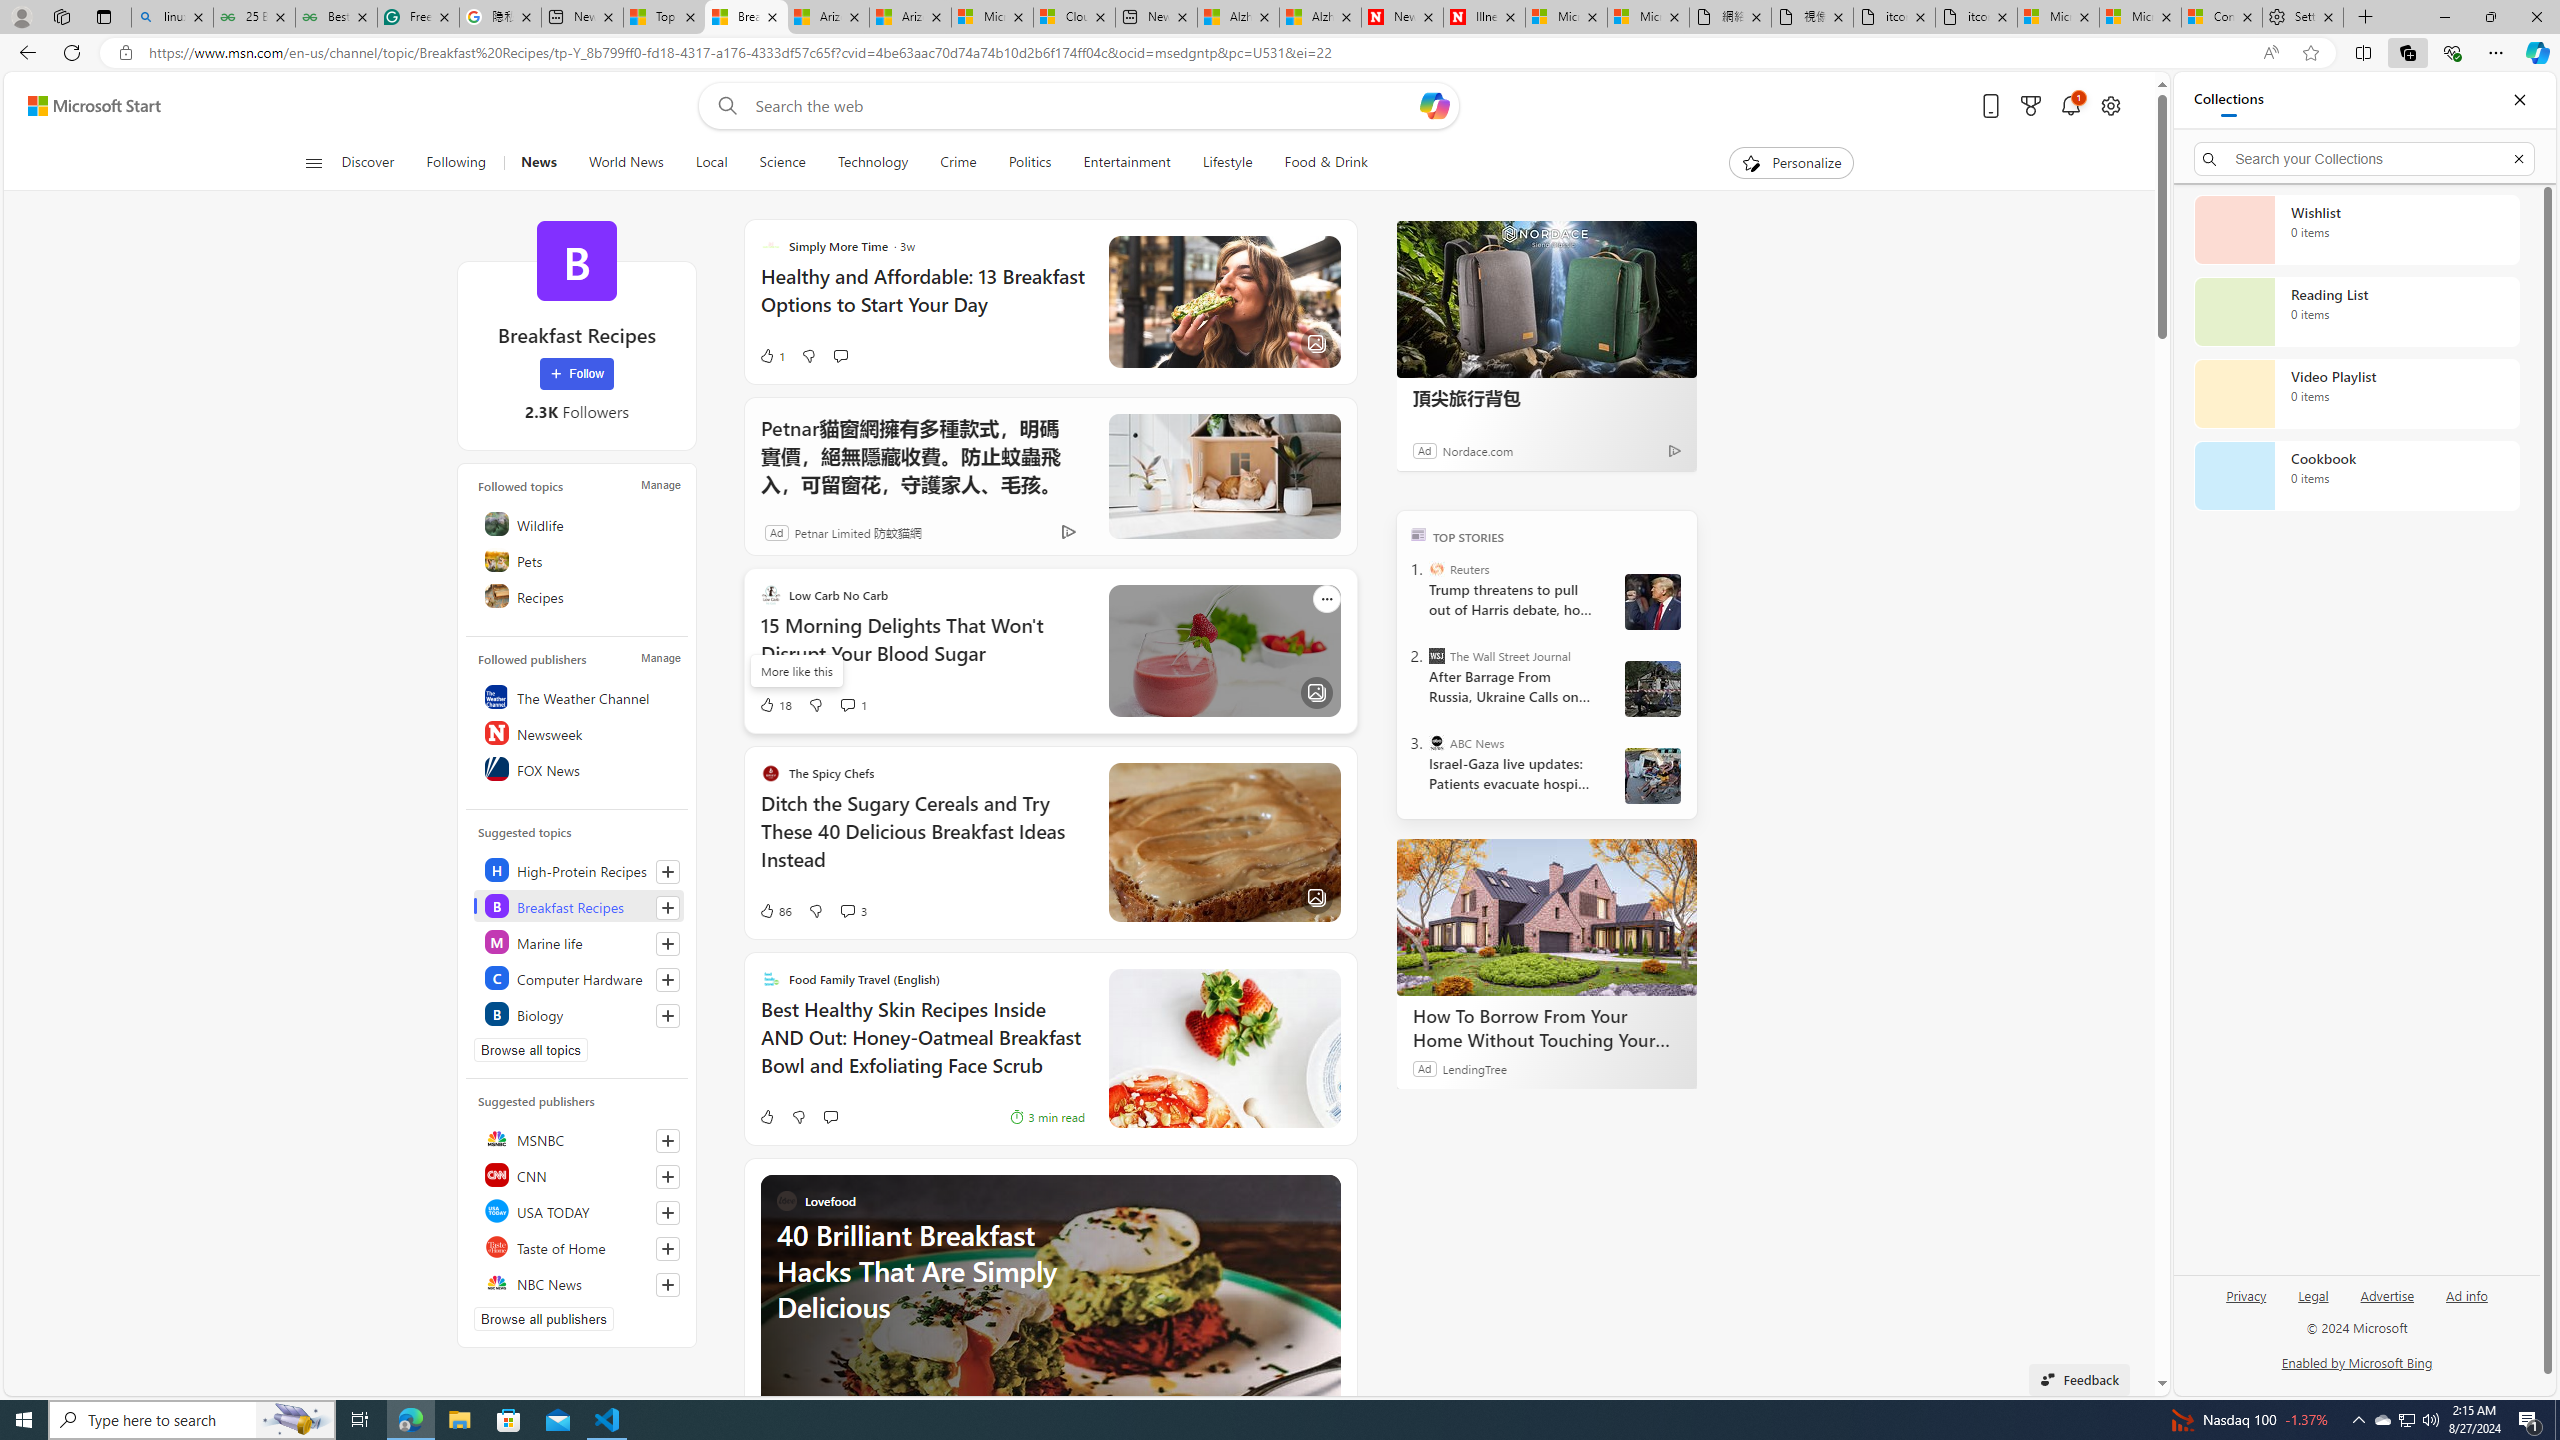  I want to click on Enter your search term, so click(1085, 106).